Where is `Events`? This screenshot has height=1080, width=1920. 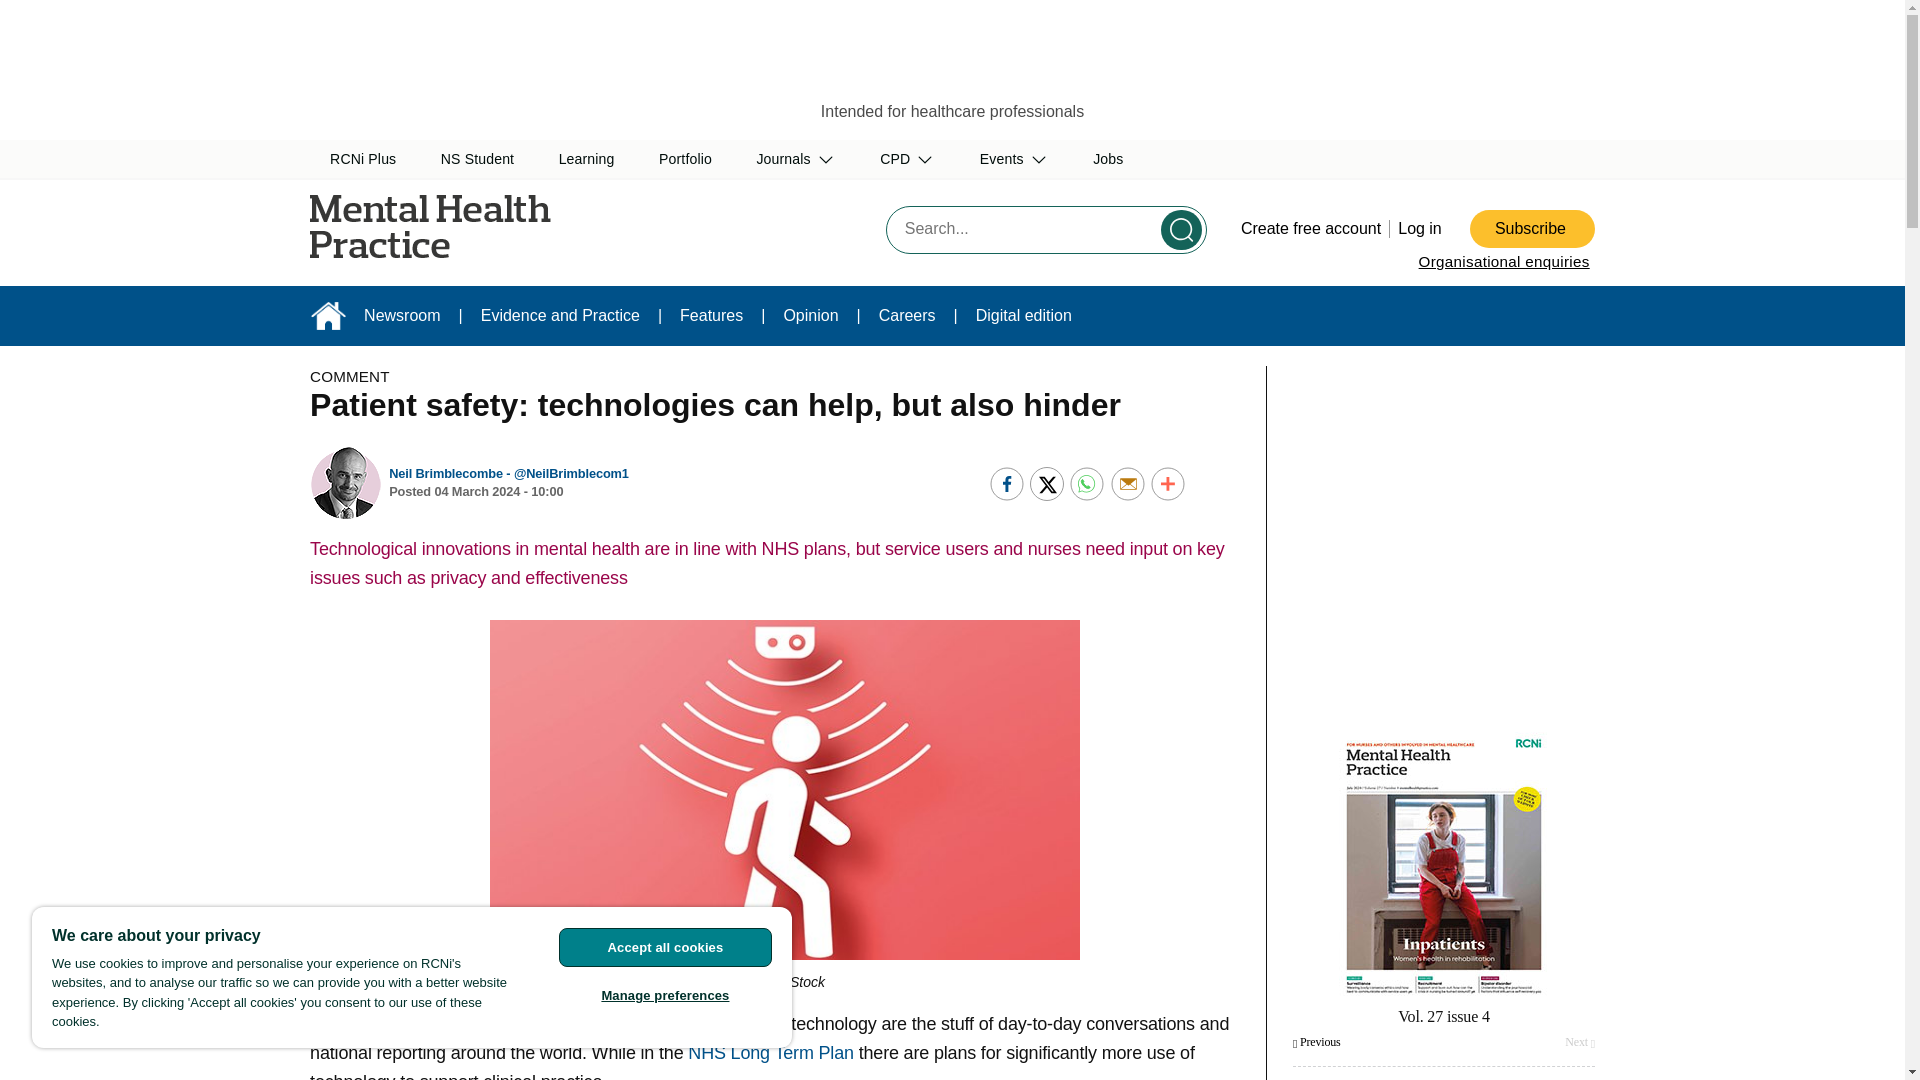
Events is located at coordinates (1014, 159).